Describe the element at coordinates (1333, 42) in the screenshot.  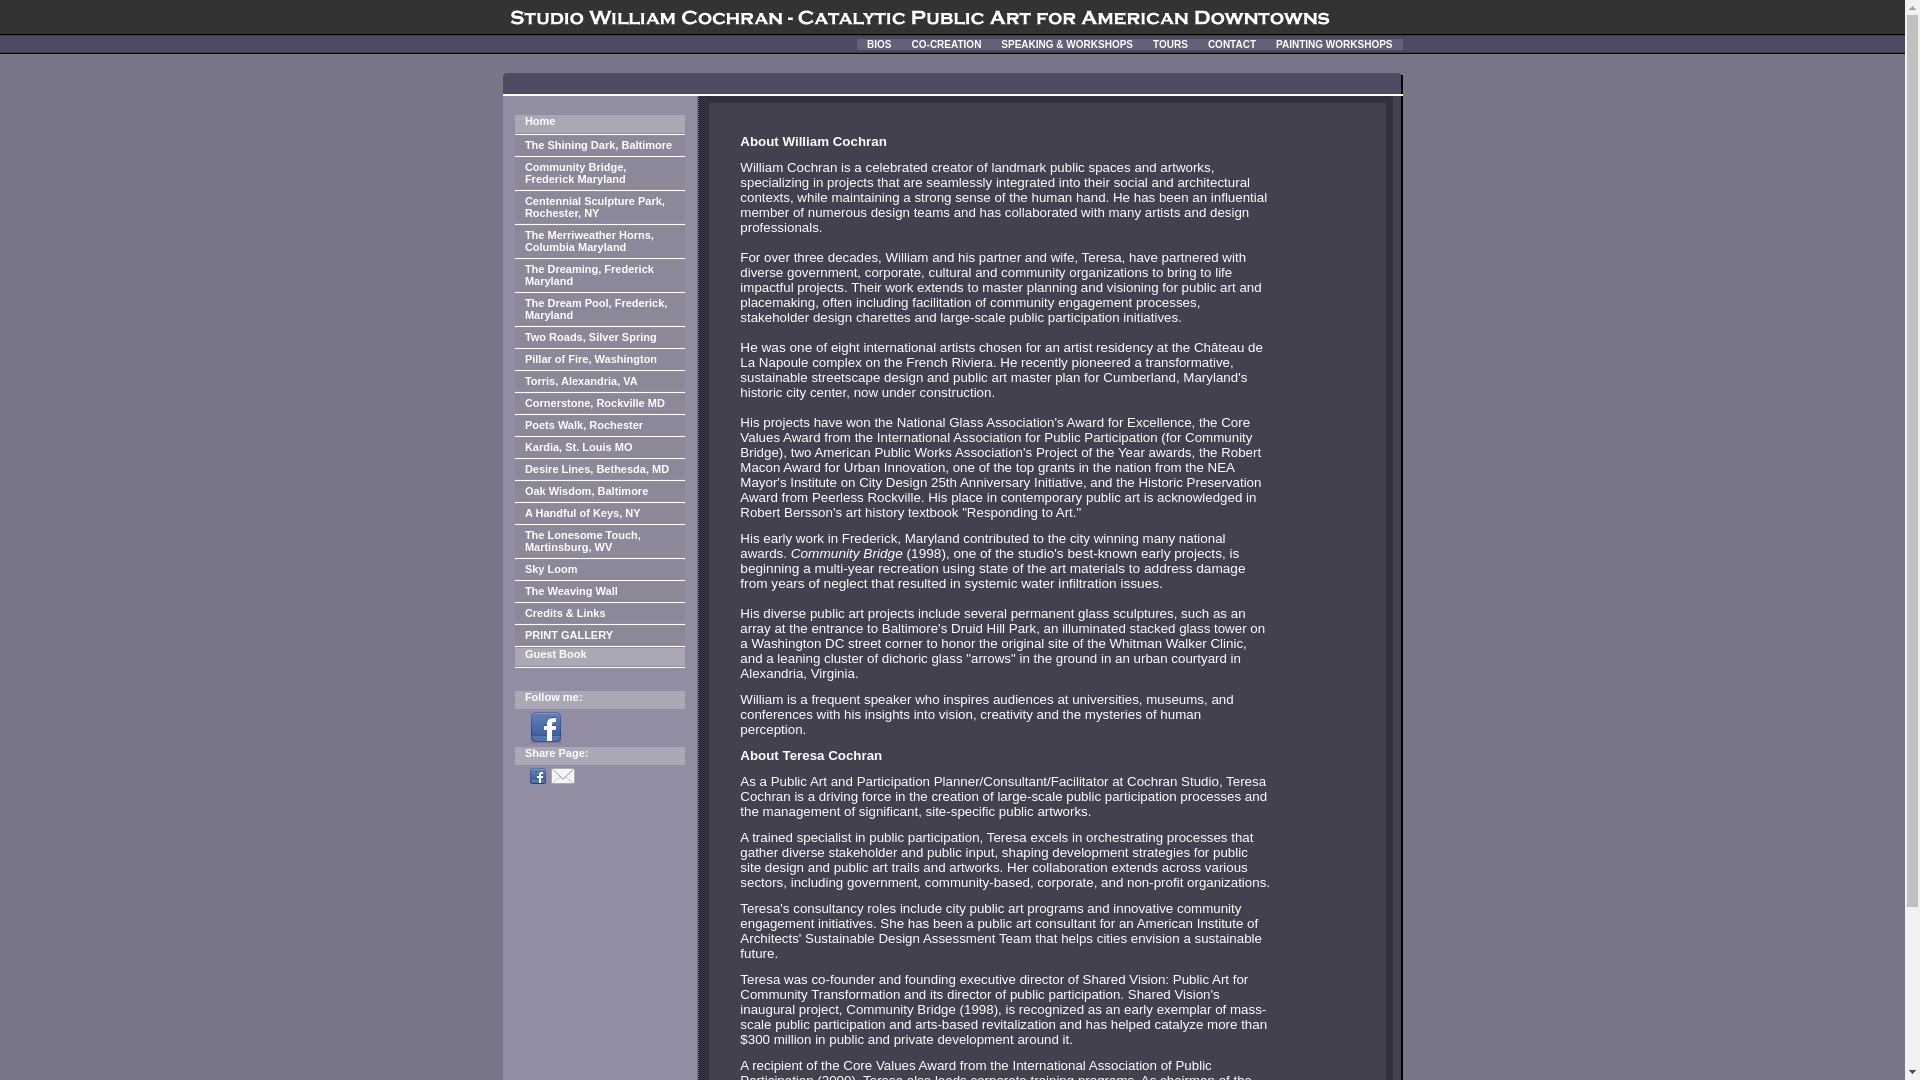
I see `PAINTING WORKSHOPS` at that location.